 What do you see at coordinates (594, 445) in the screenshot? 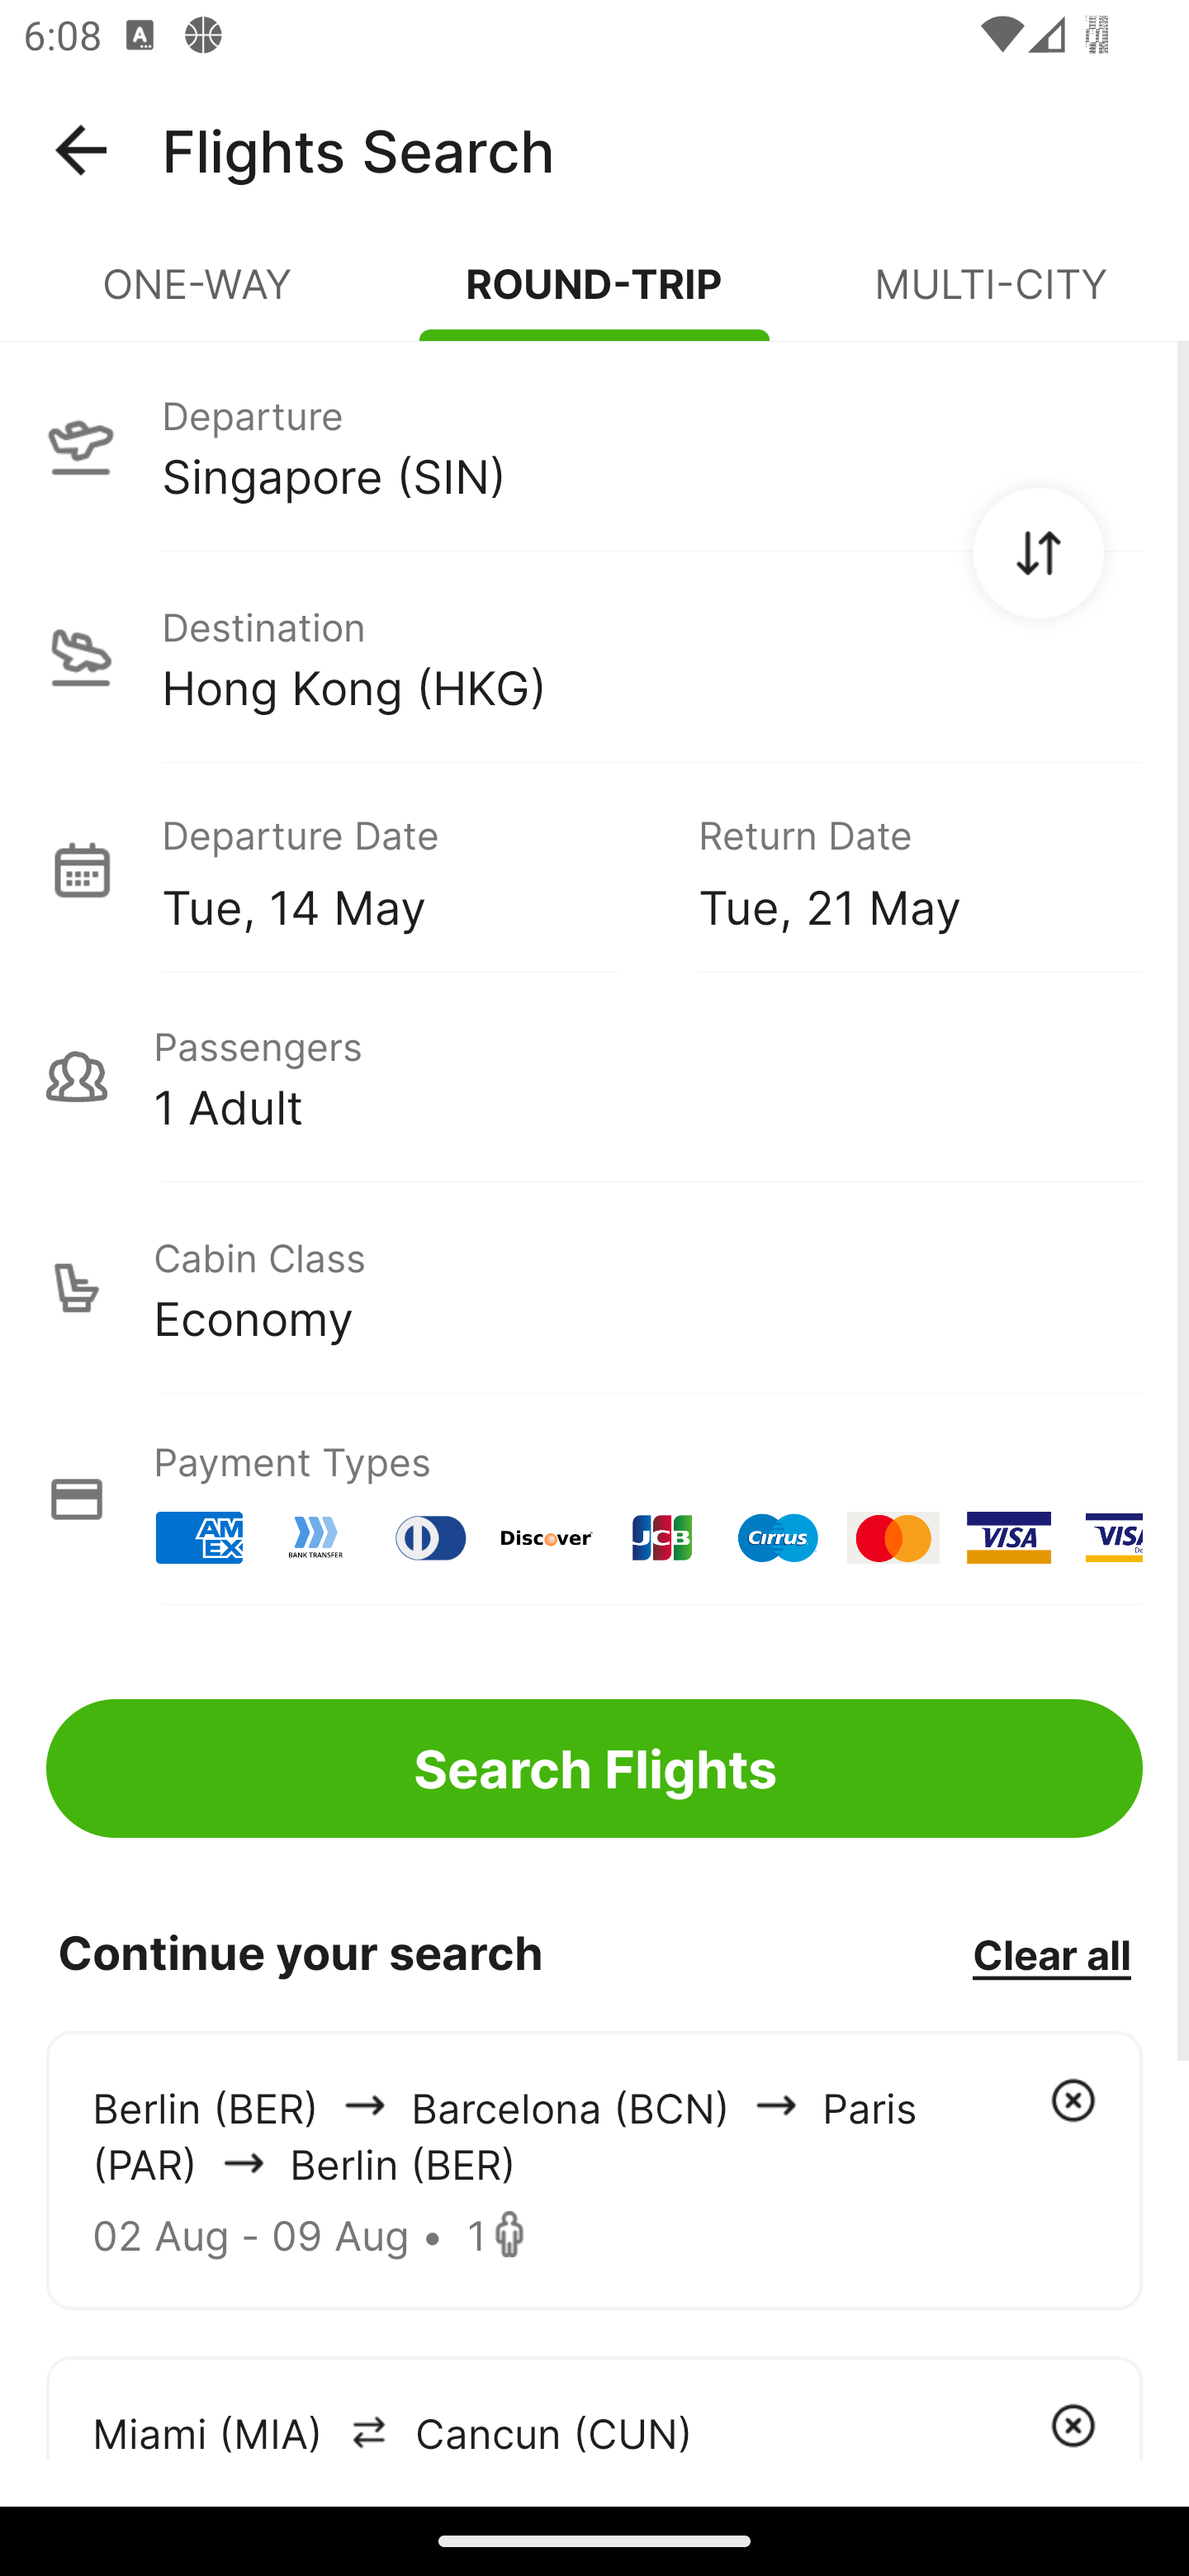
I see `Departure Singapore (SIN)` at bounding box center [594, 445].